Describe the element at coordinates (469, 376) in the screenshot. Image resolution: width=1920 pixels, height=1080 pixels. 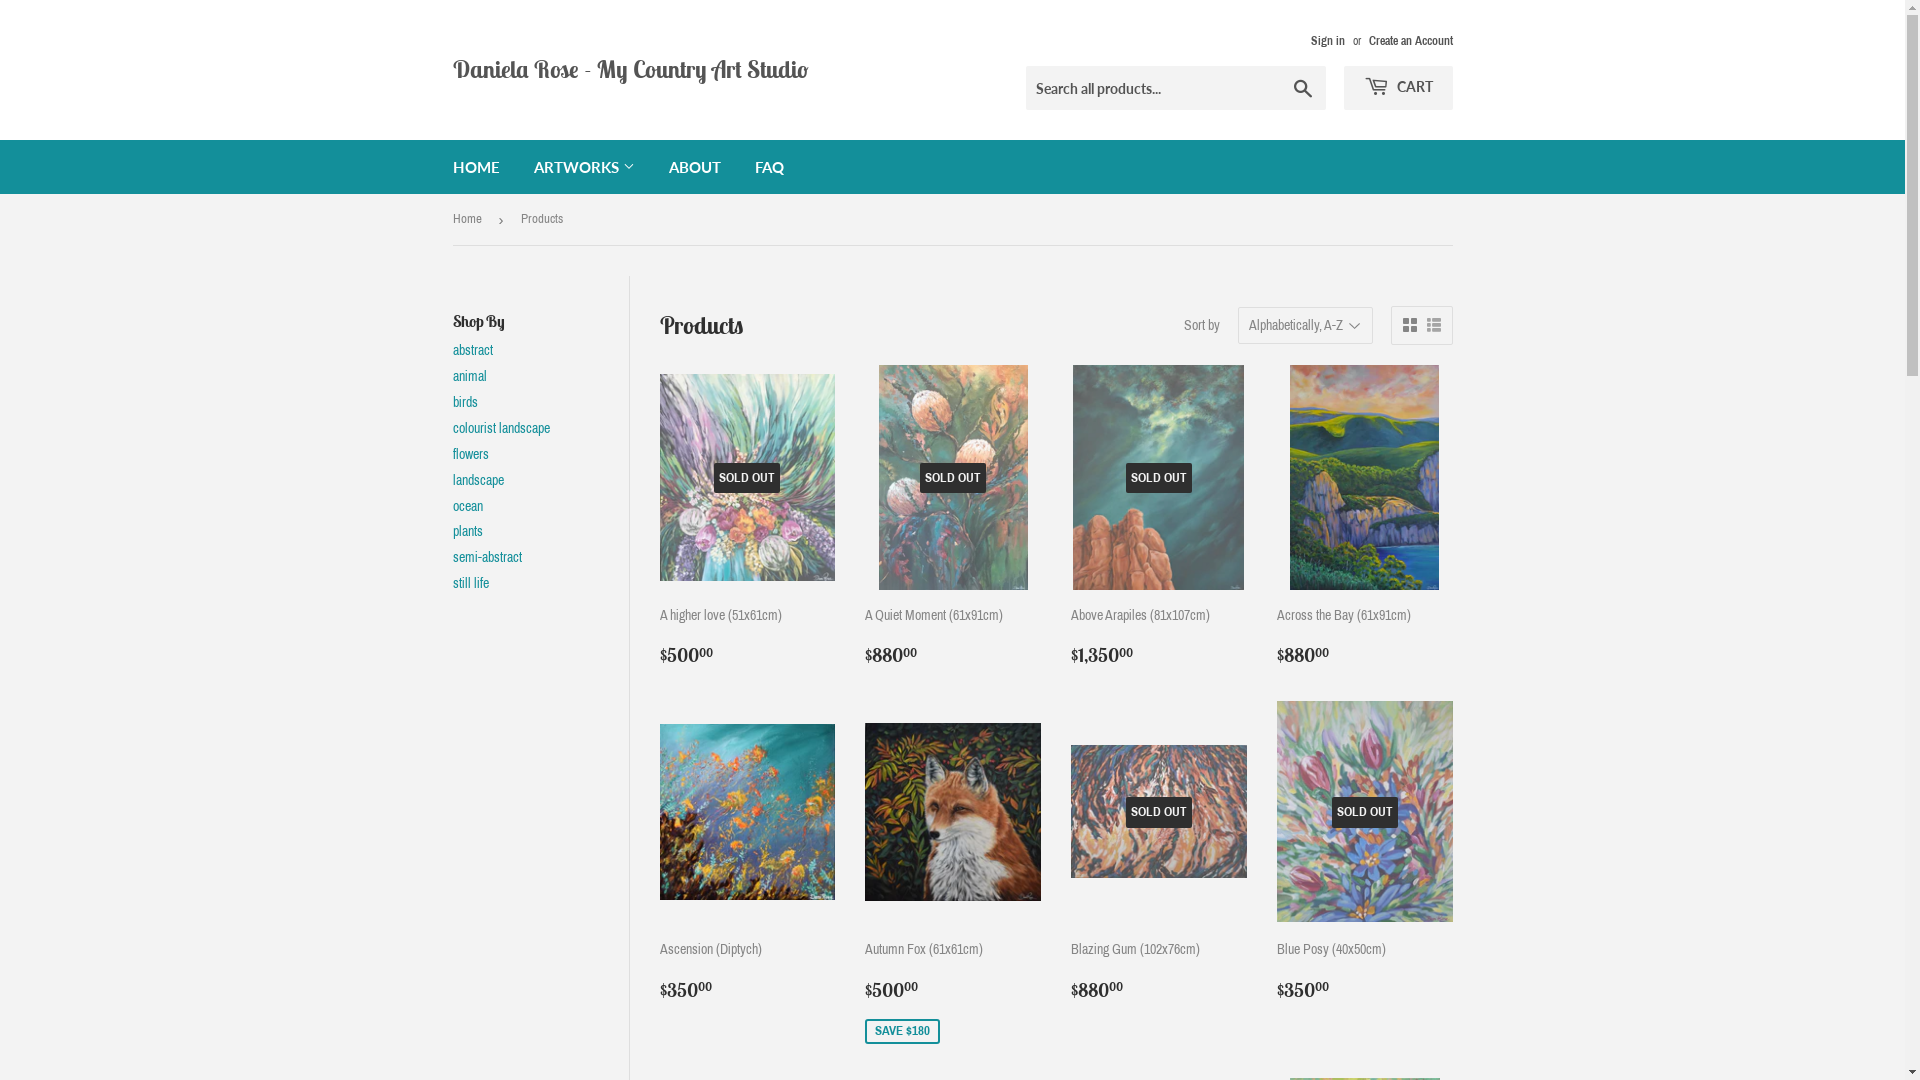
I see `animal` at that location.